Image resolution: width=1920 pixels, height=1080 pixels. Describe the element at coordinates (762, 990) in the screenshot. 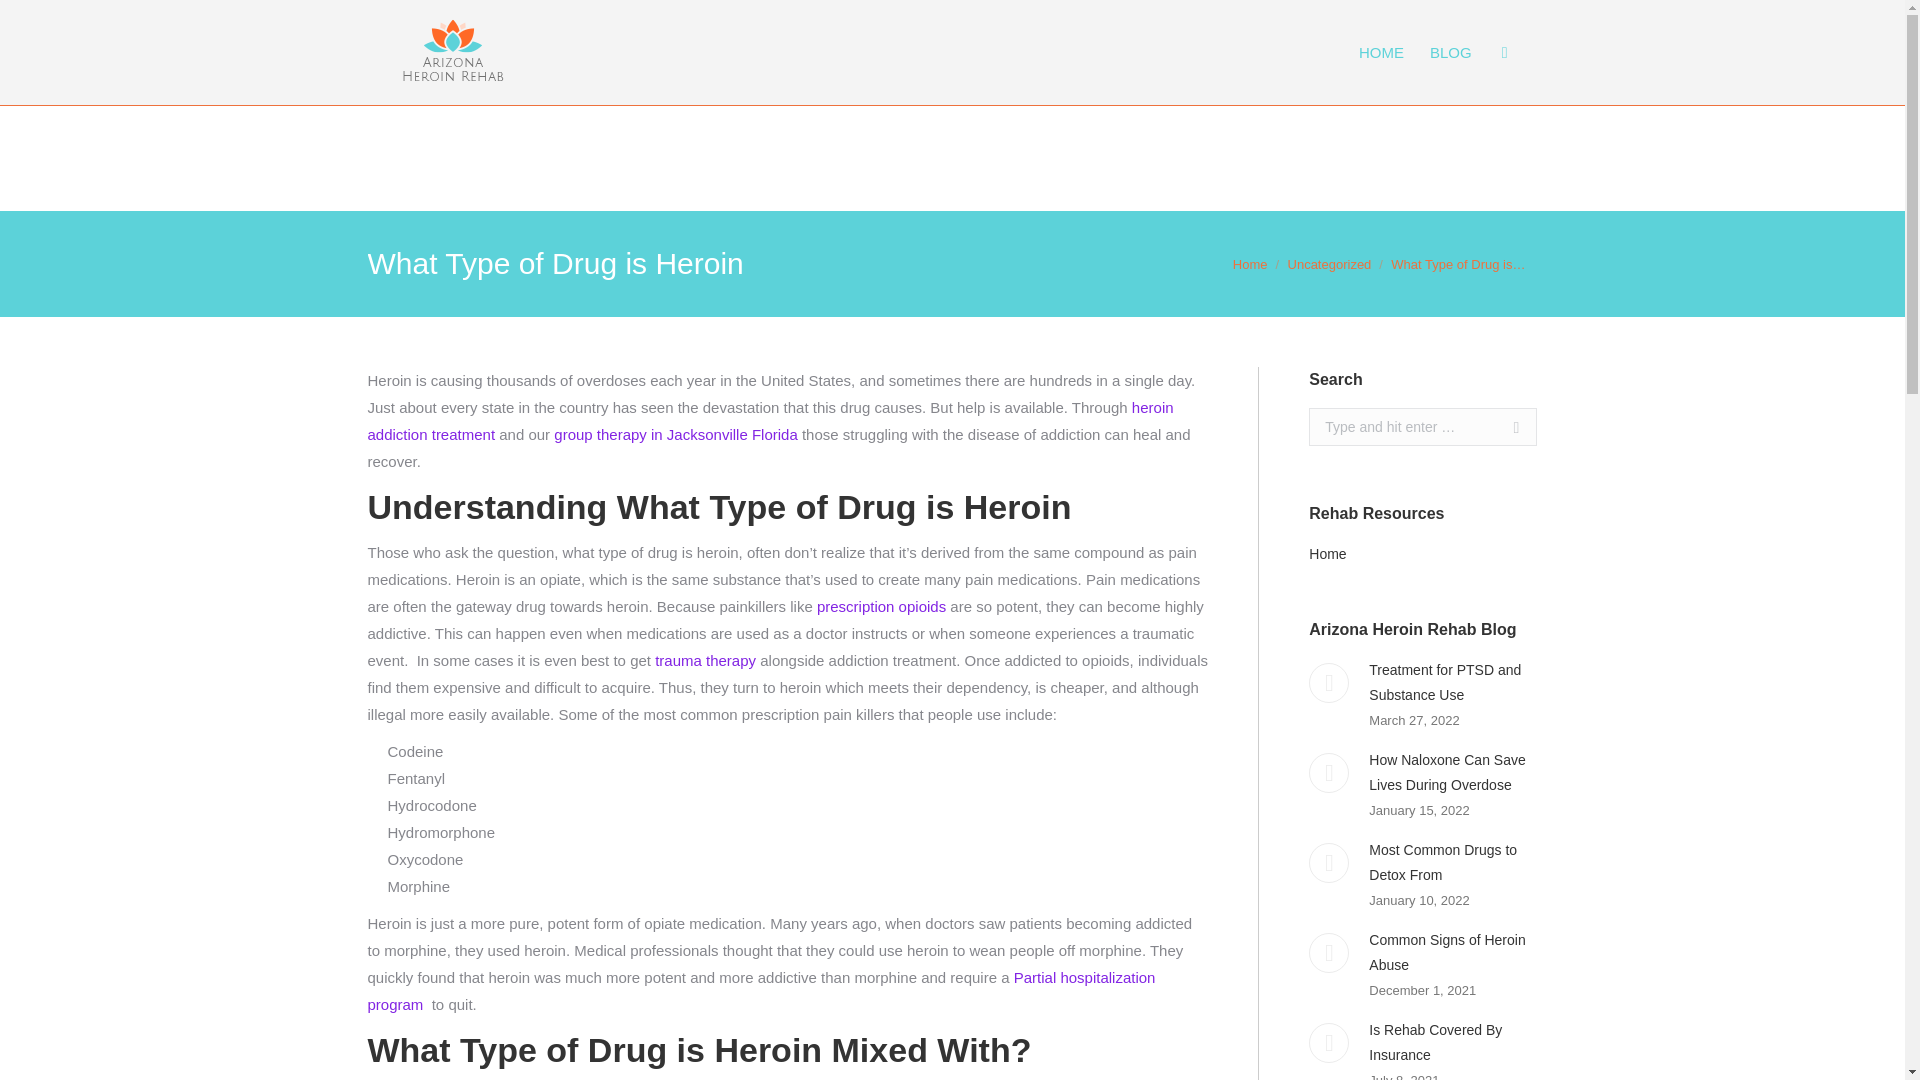

I see `Partial hospitalization program` at that location.